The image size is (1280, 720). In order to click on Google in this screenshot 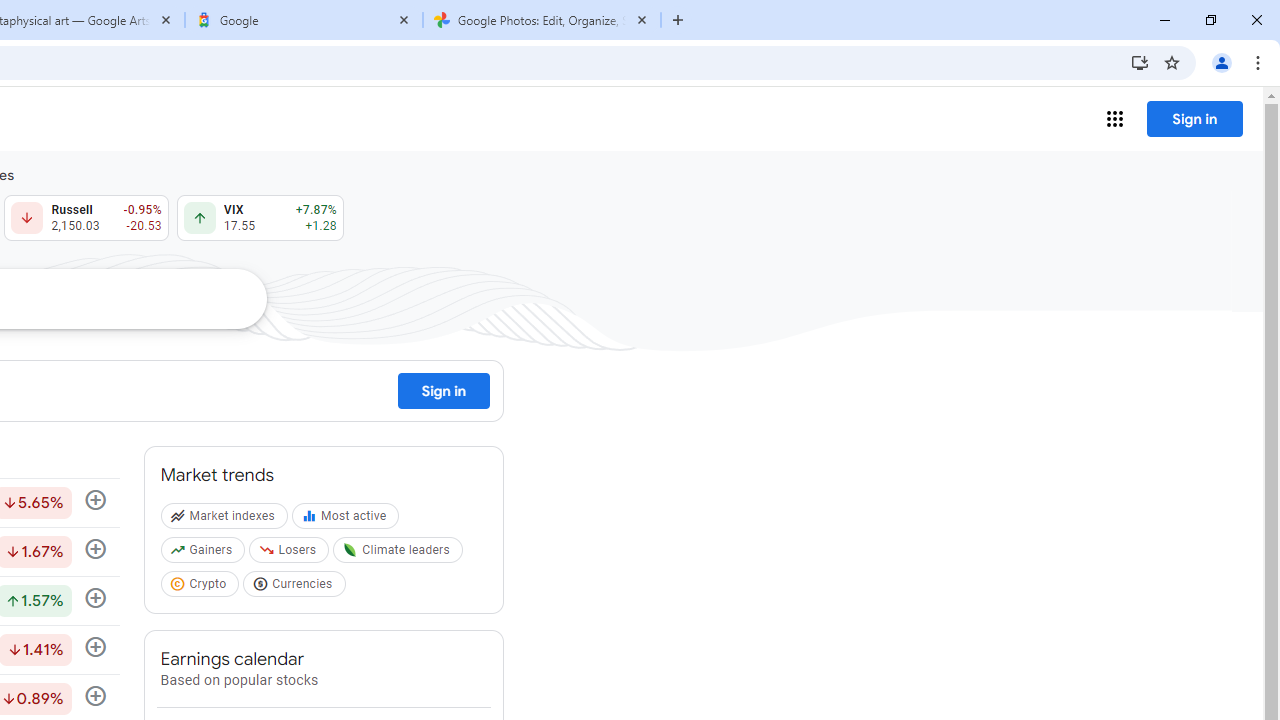, I will do `click(304, 20)`.